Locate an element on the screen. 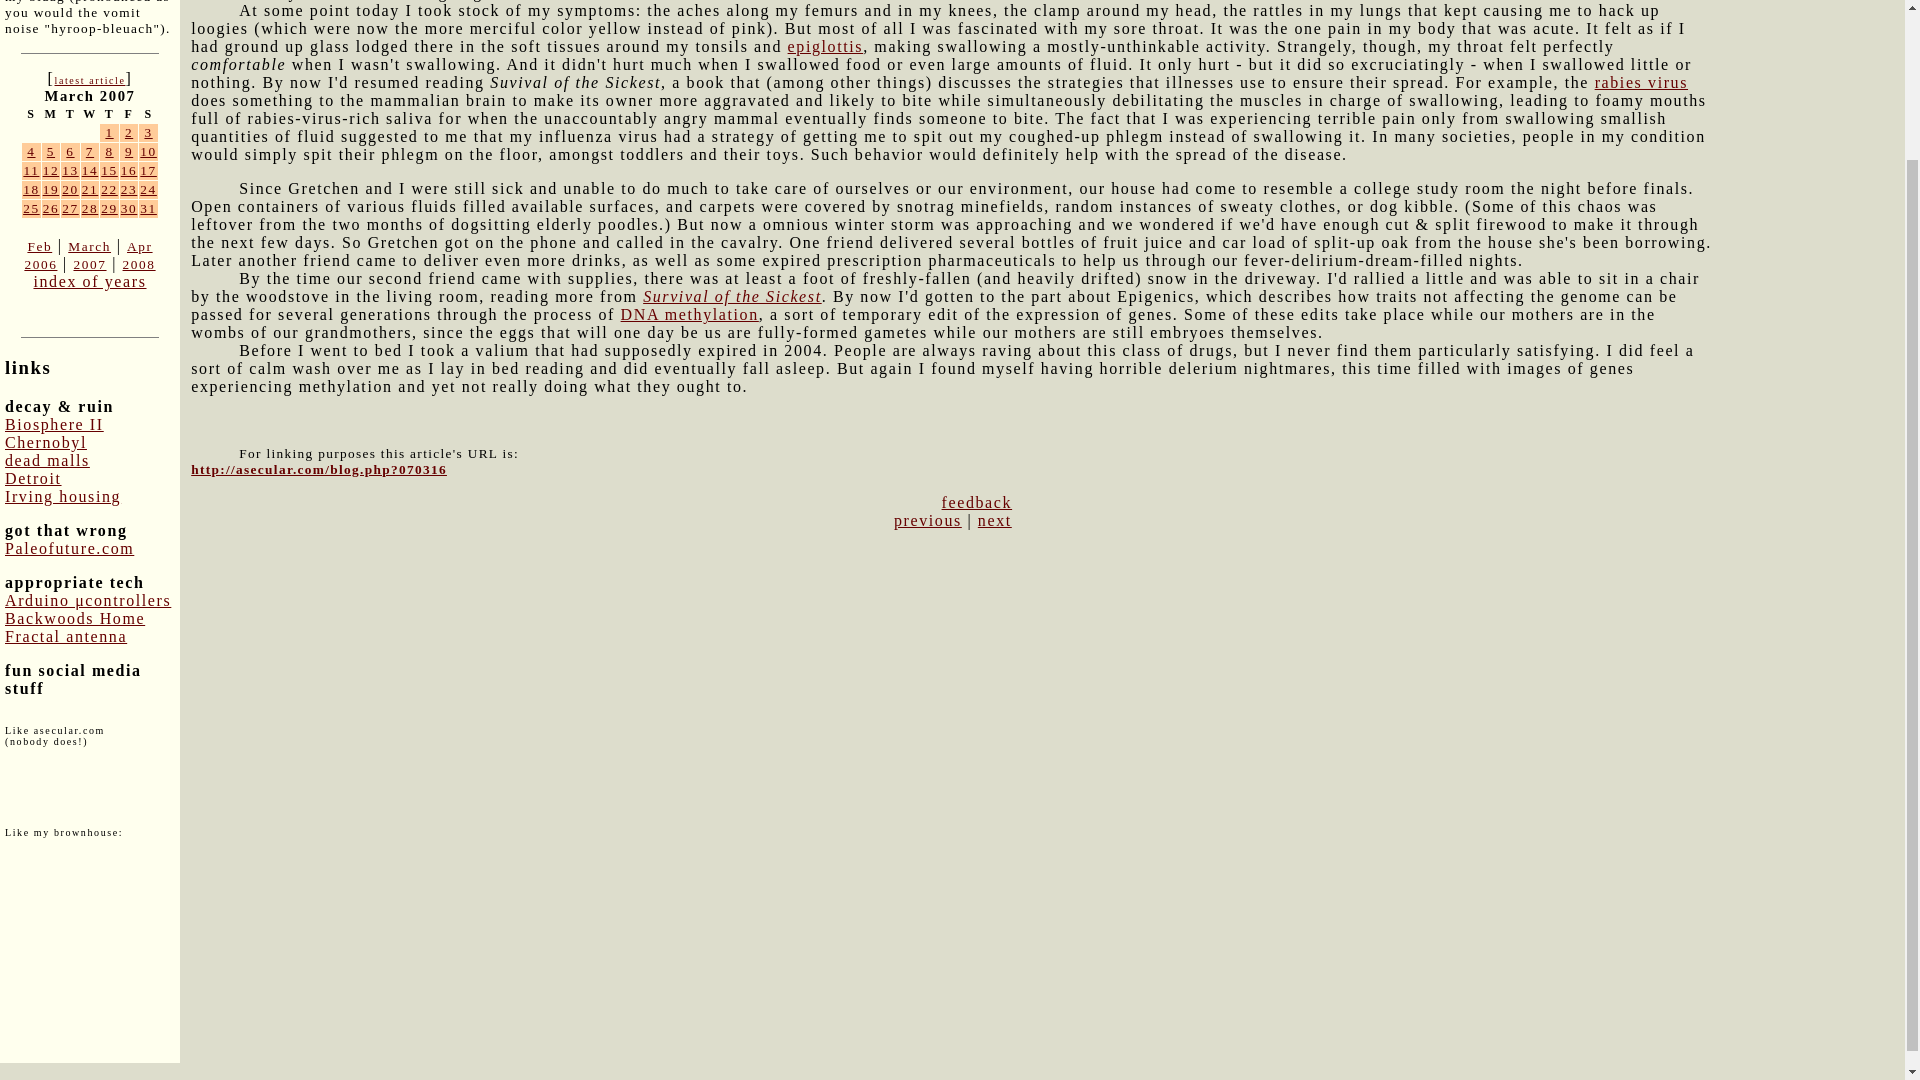  22 is located at coordinates (109, 189).